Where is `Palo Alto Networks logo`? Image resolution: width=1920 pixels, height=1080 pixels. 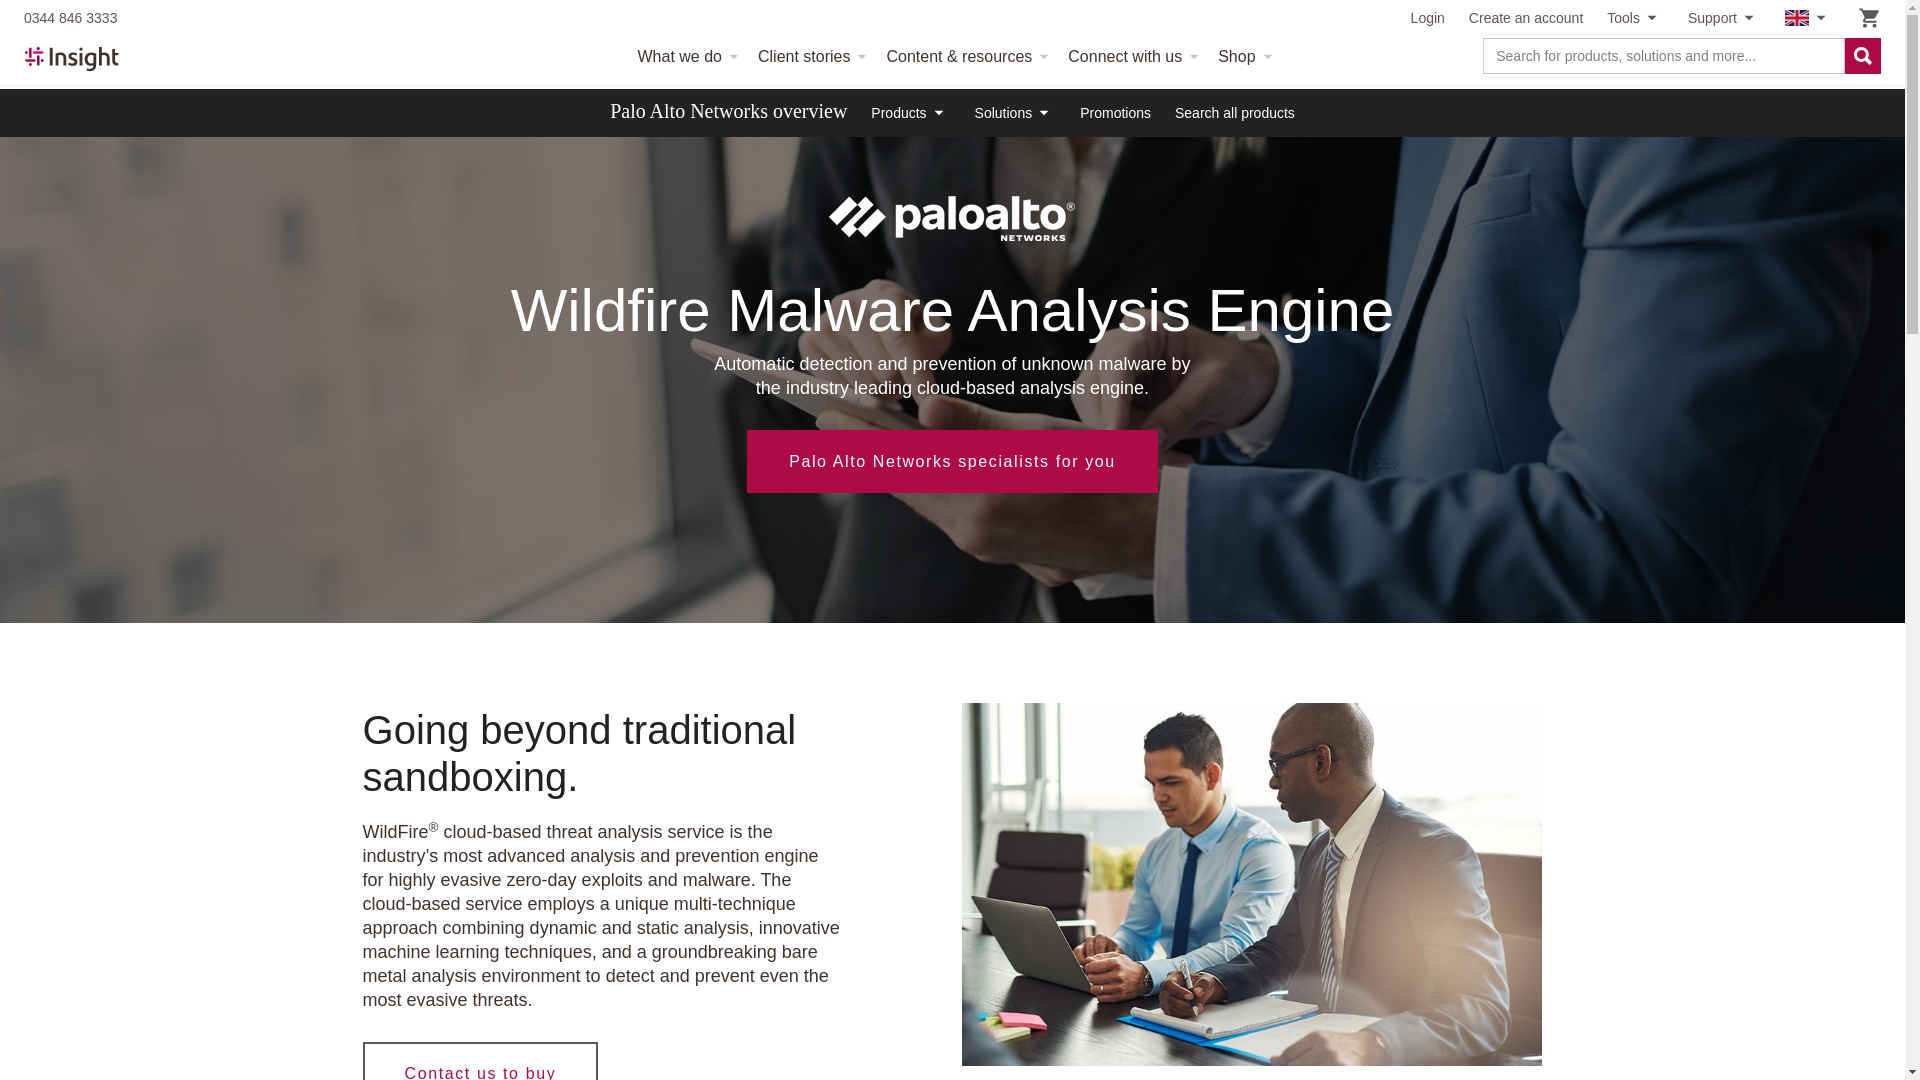
Palo Alto Networks logo is located at coordinates (952, 218).